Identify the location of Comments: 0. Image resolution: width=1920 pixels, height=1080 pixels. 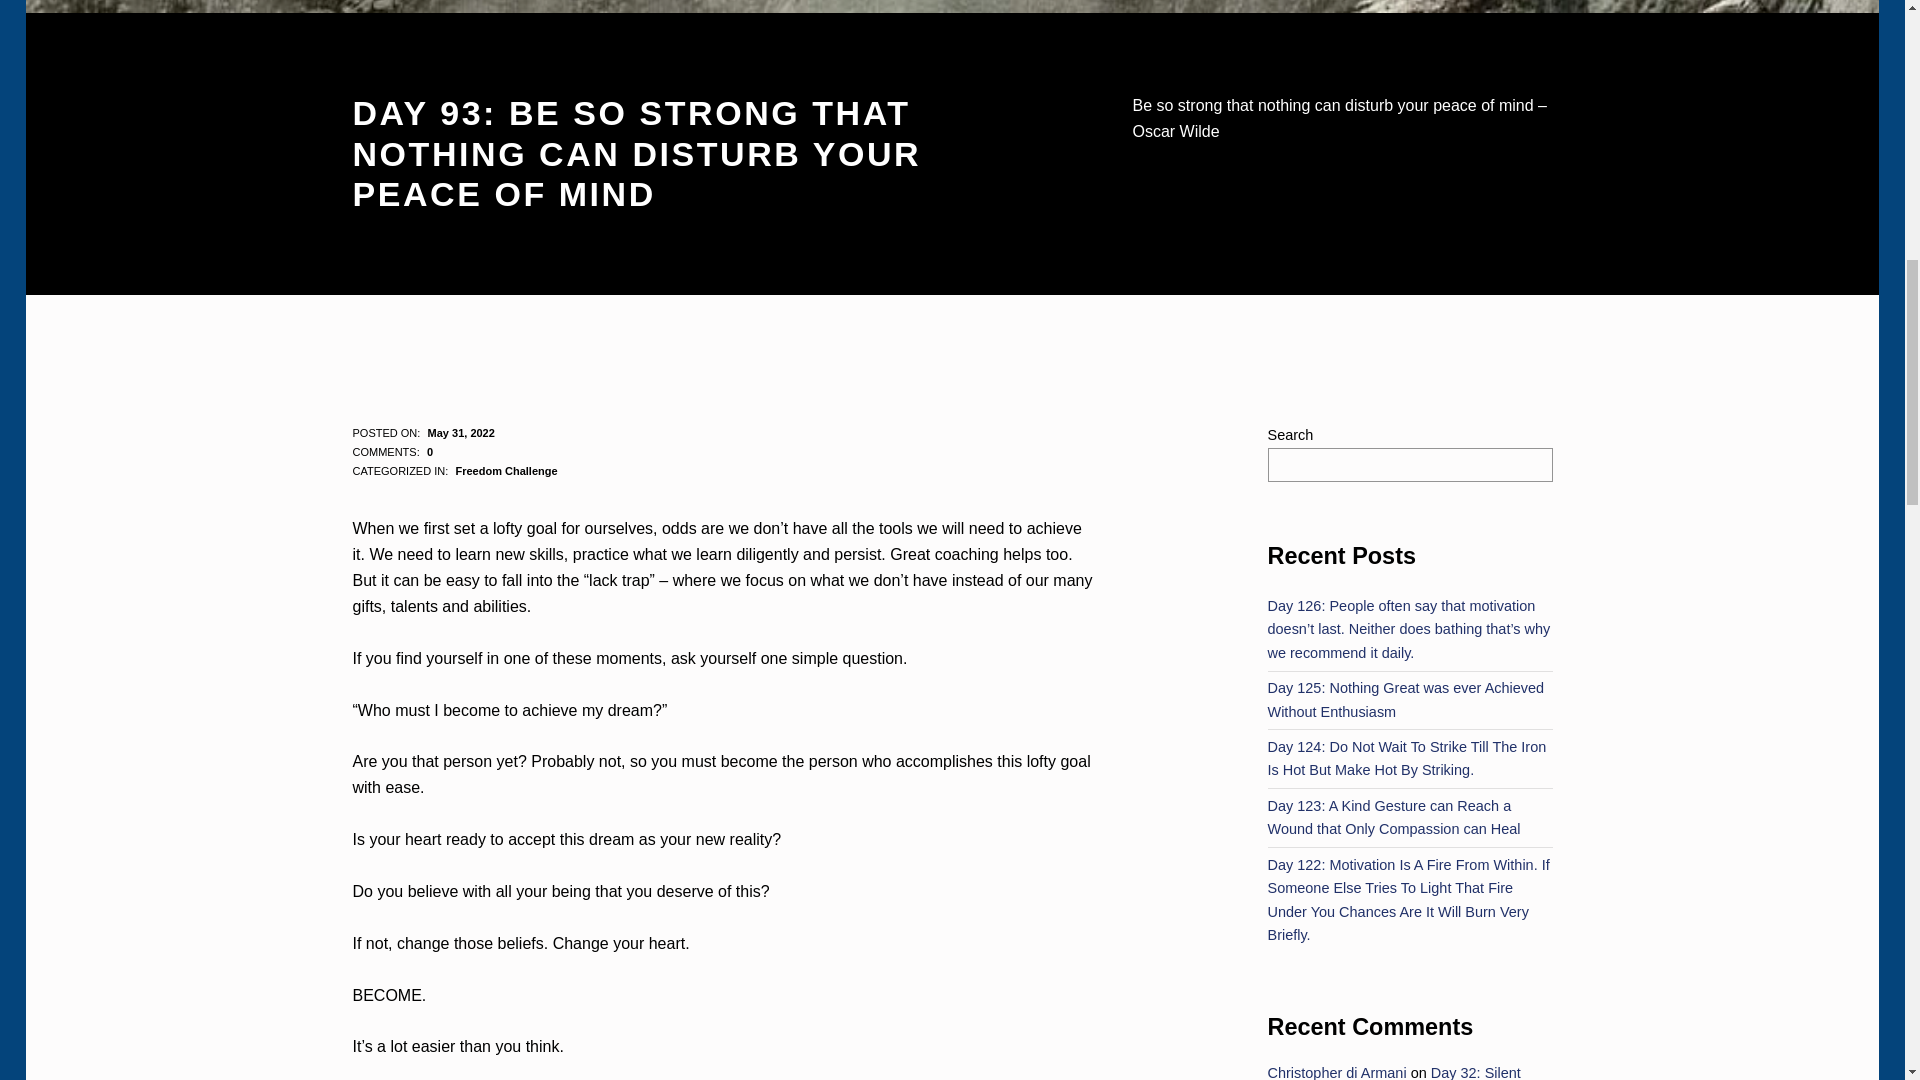
(392, 452).